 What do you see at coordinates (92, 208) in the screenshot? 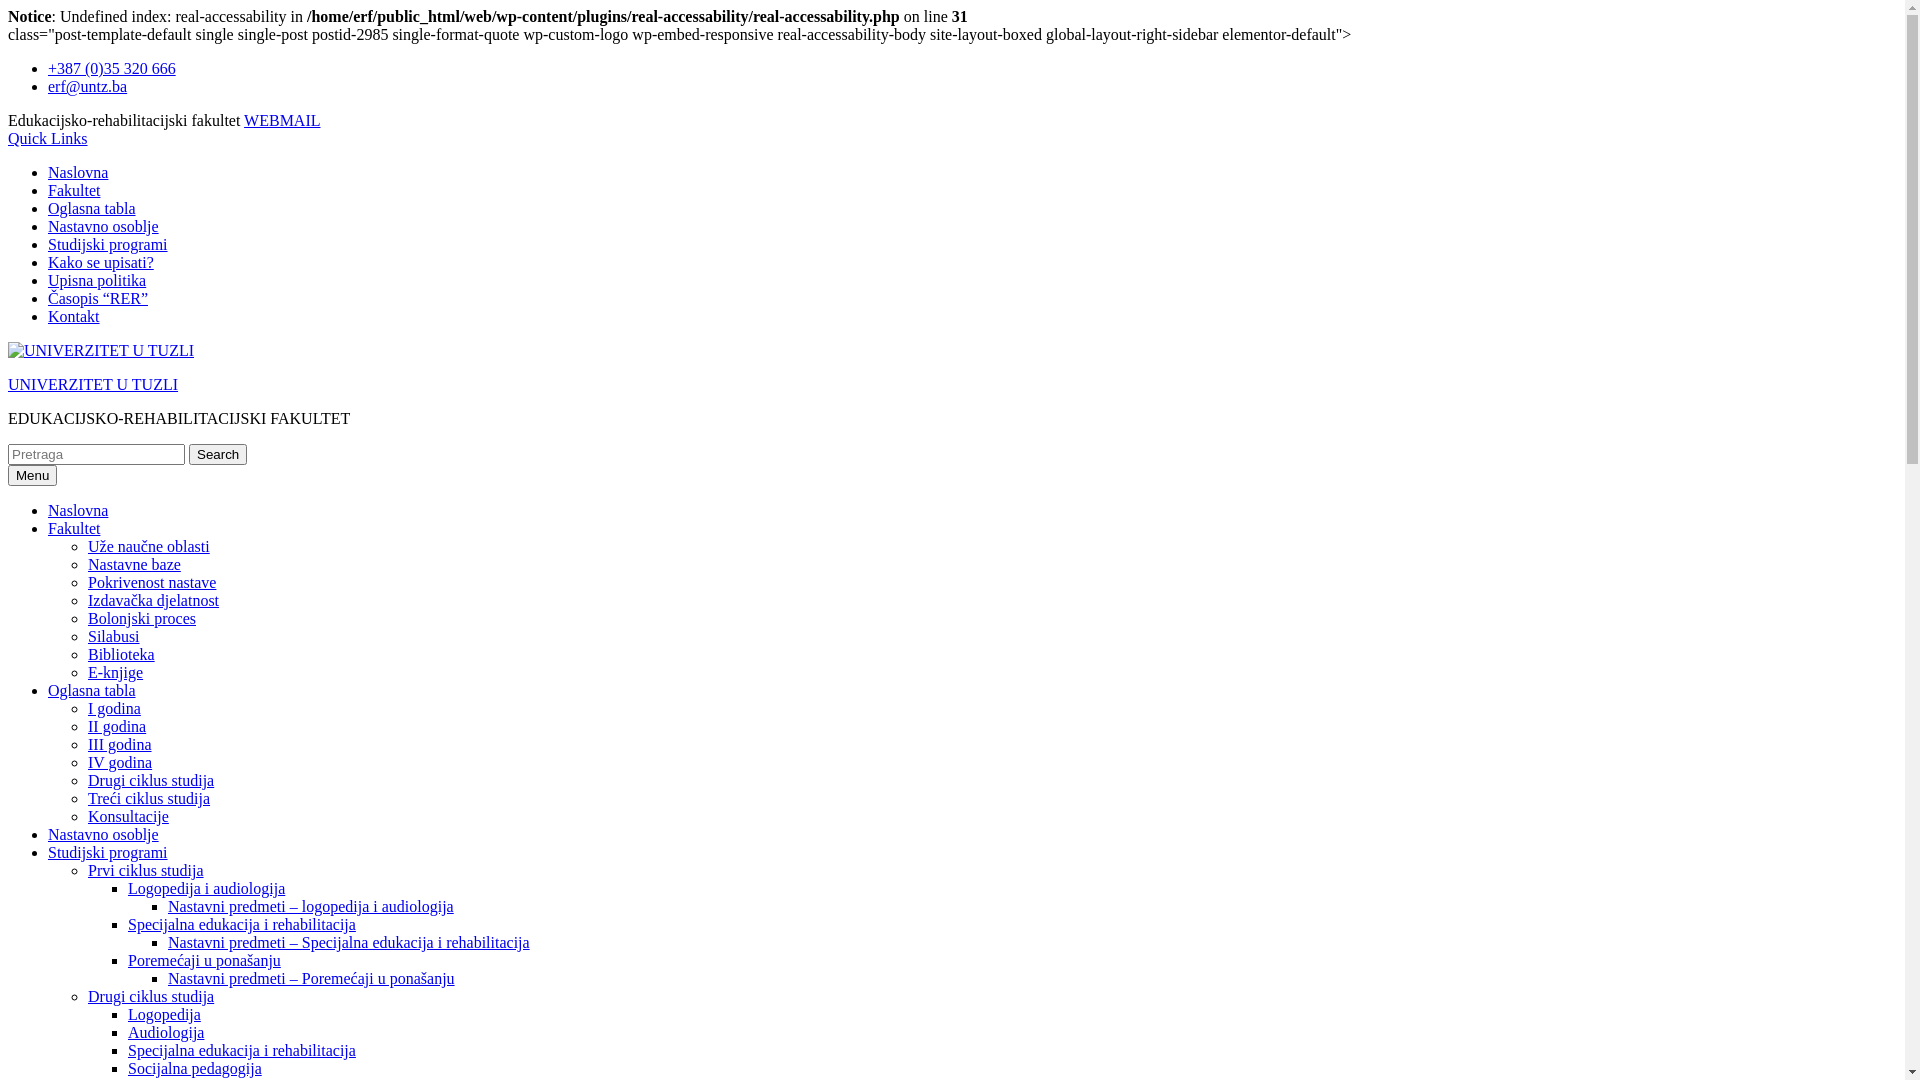
I see `Oglasna tabla` at bounding box center [92, 208].